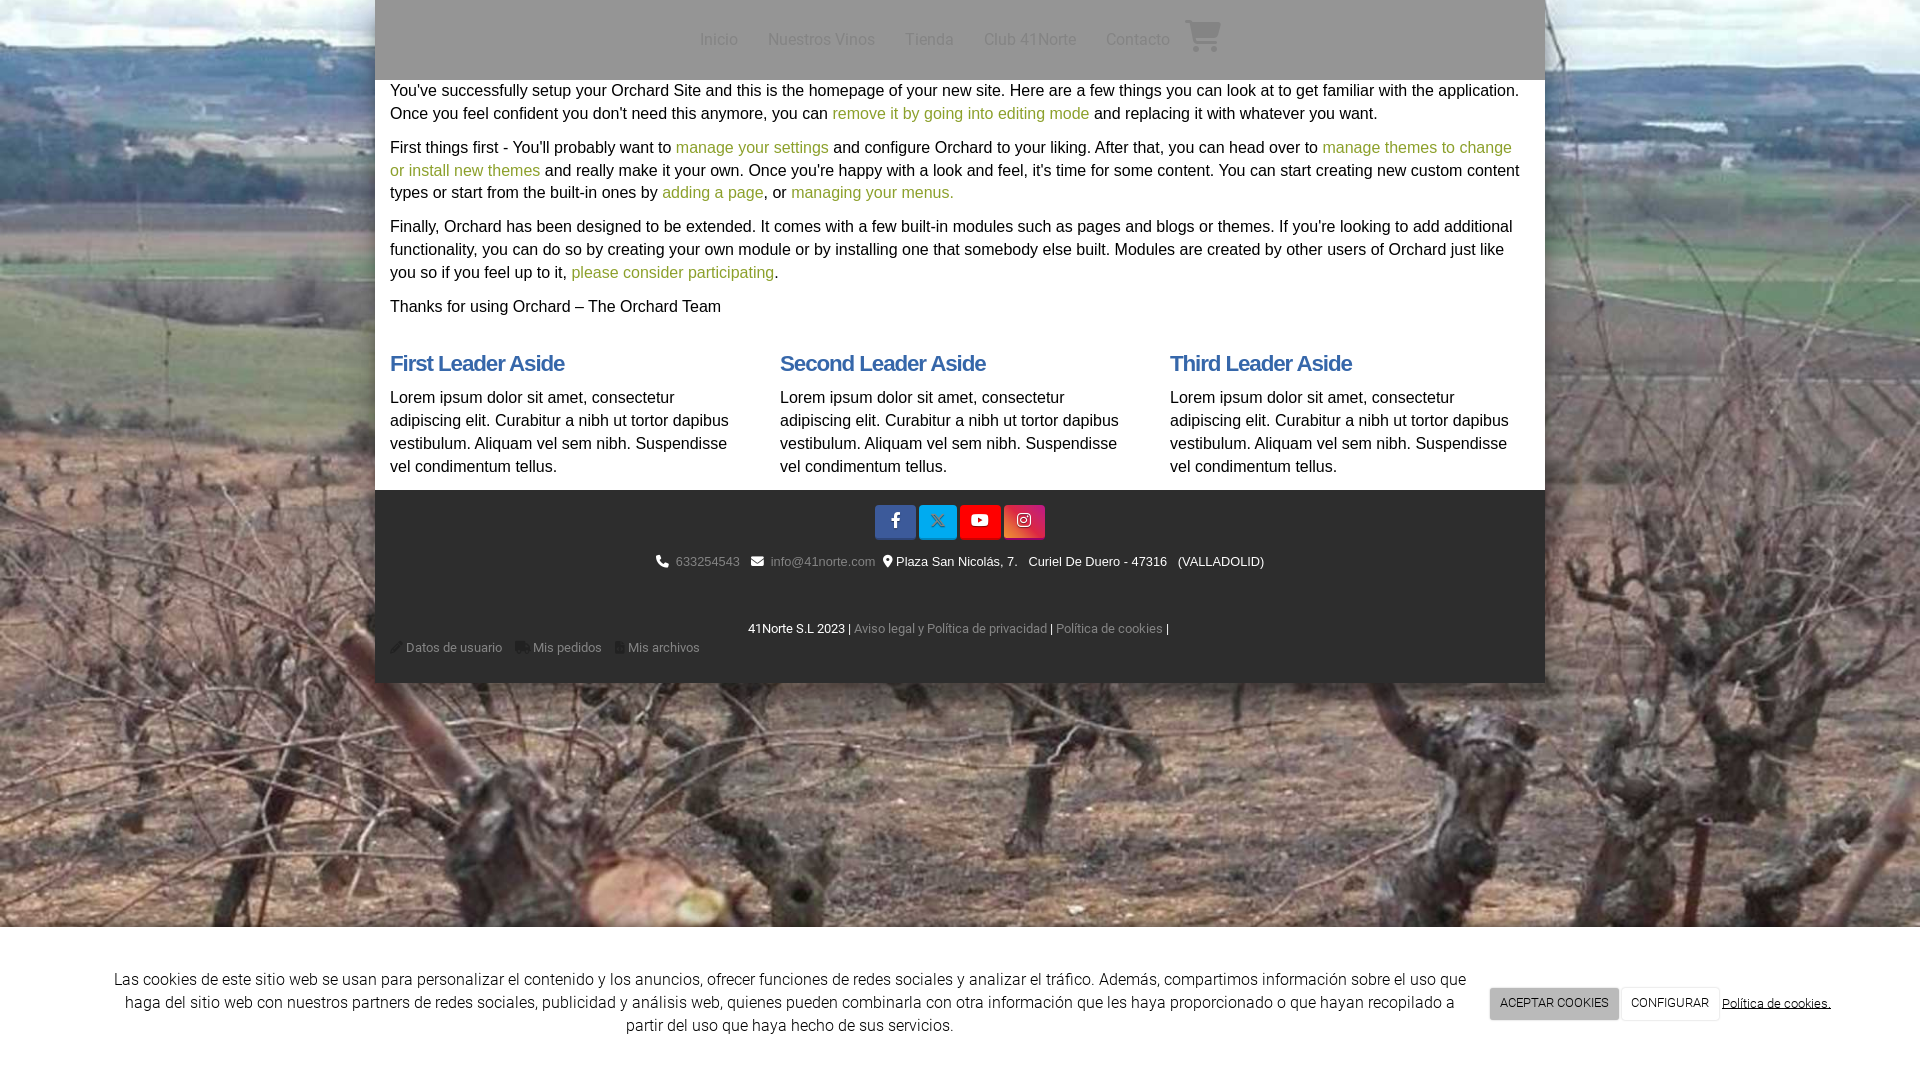 The height and width of the screenshot is (1080, 1920). Describe the element at coordinates (824, 562) in the screenshot. I see `info@41norte.com` at that location.